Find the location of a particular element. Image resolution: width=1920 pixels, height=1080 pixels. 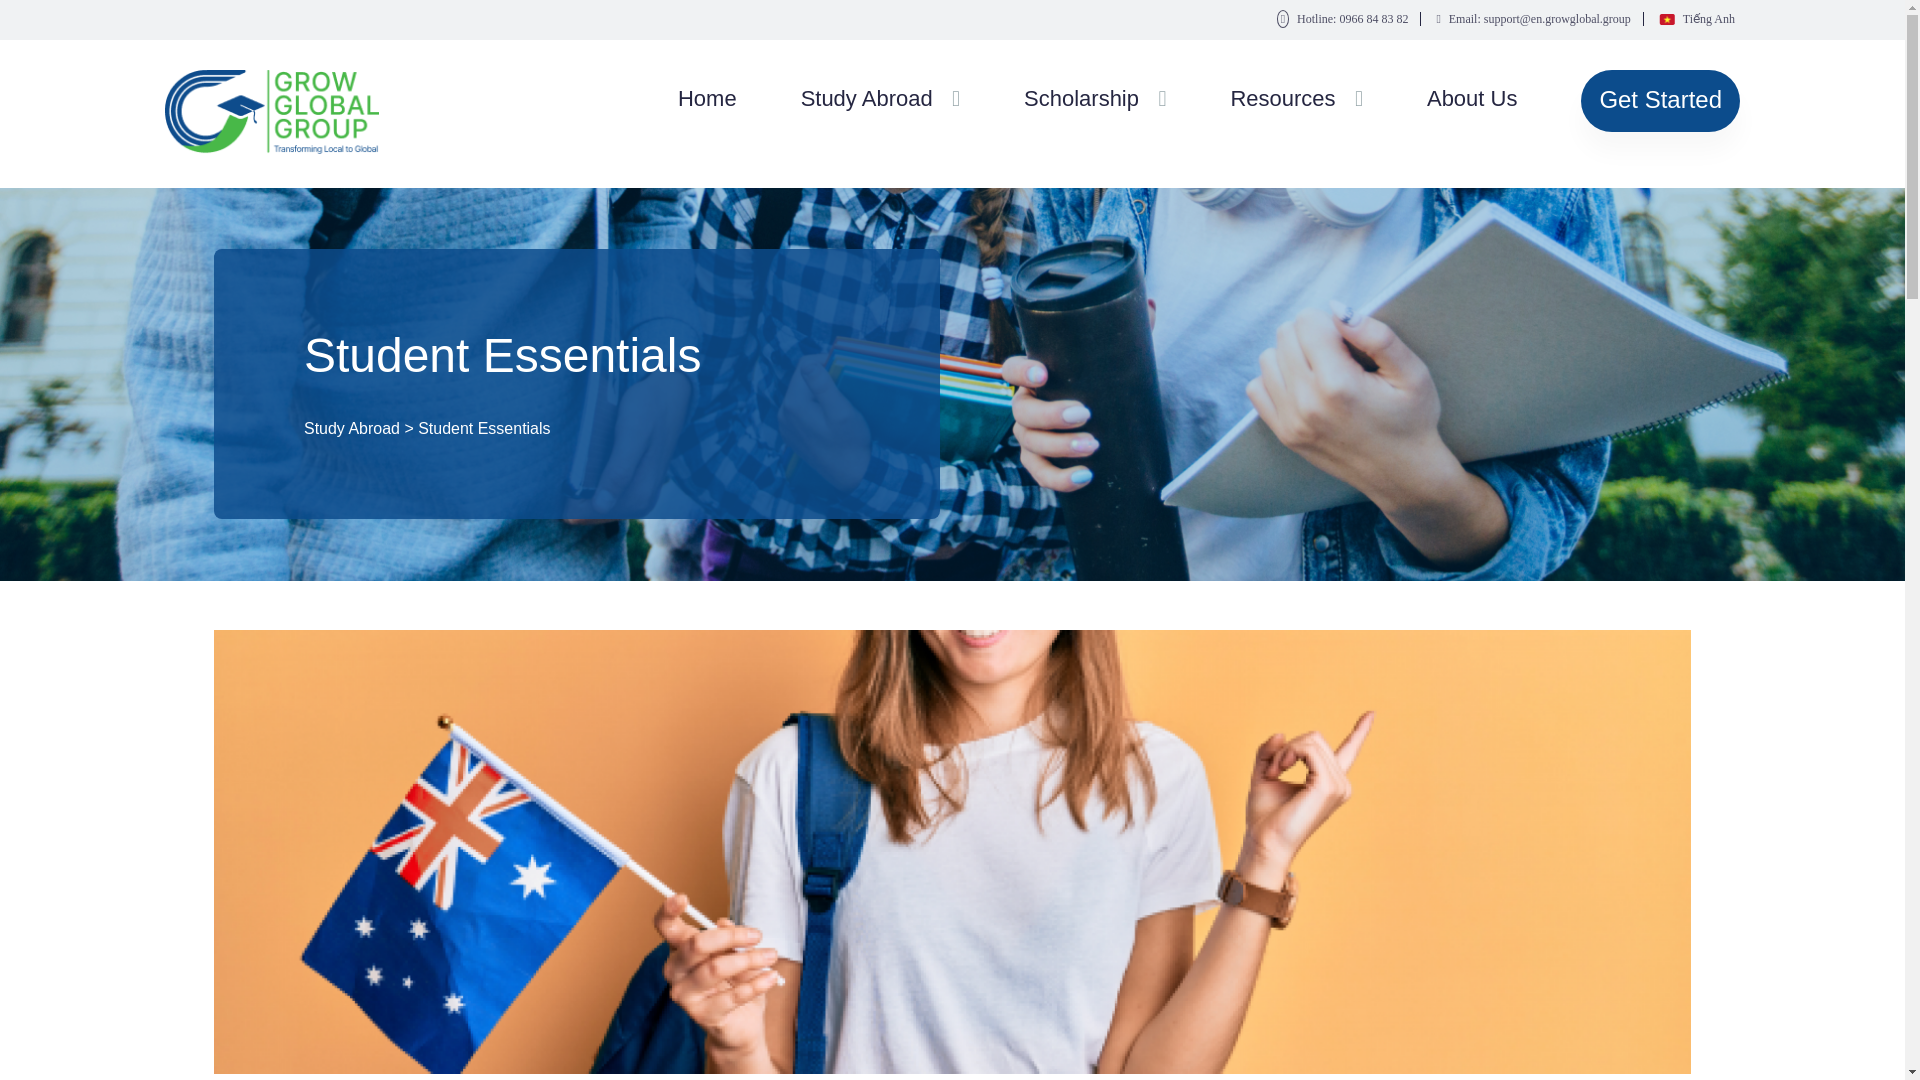

Home is located at coordinates (707, 101).